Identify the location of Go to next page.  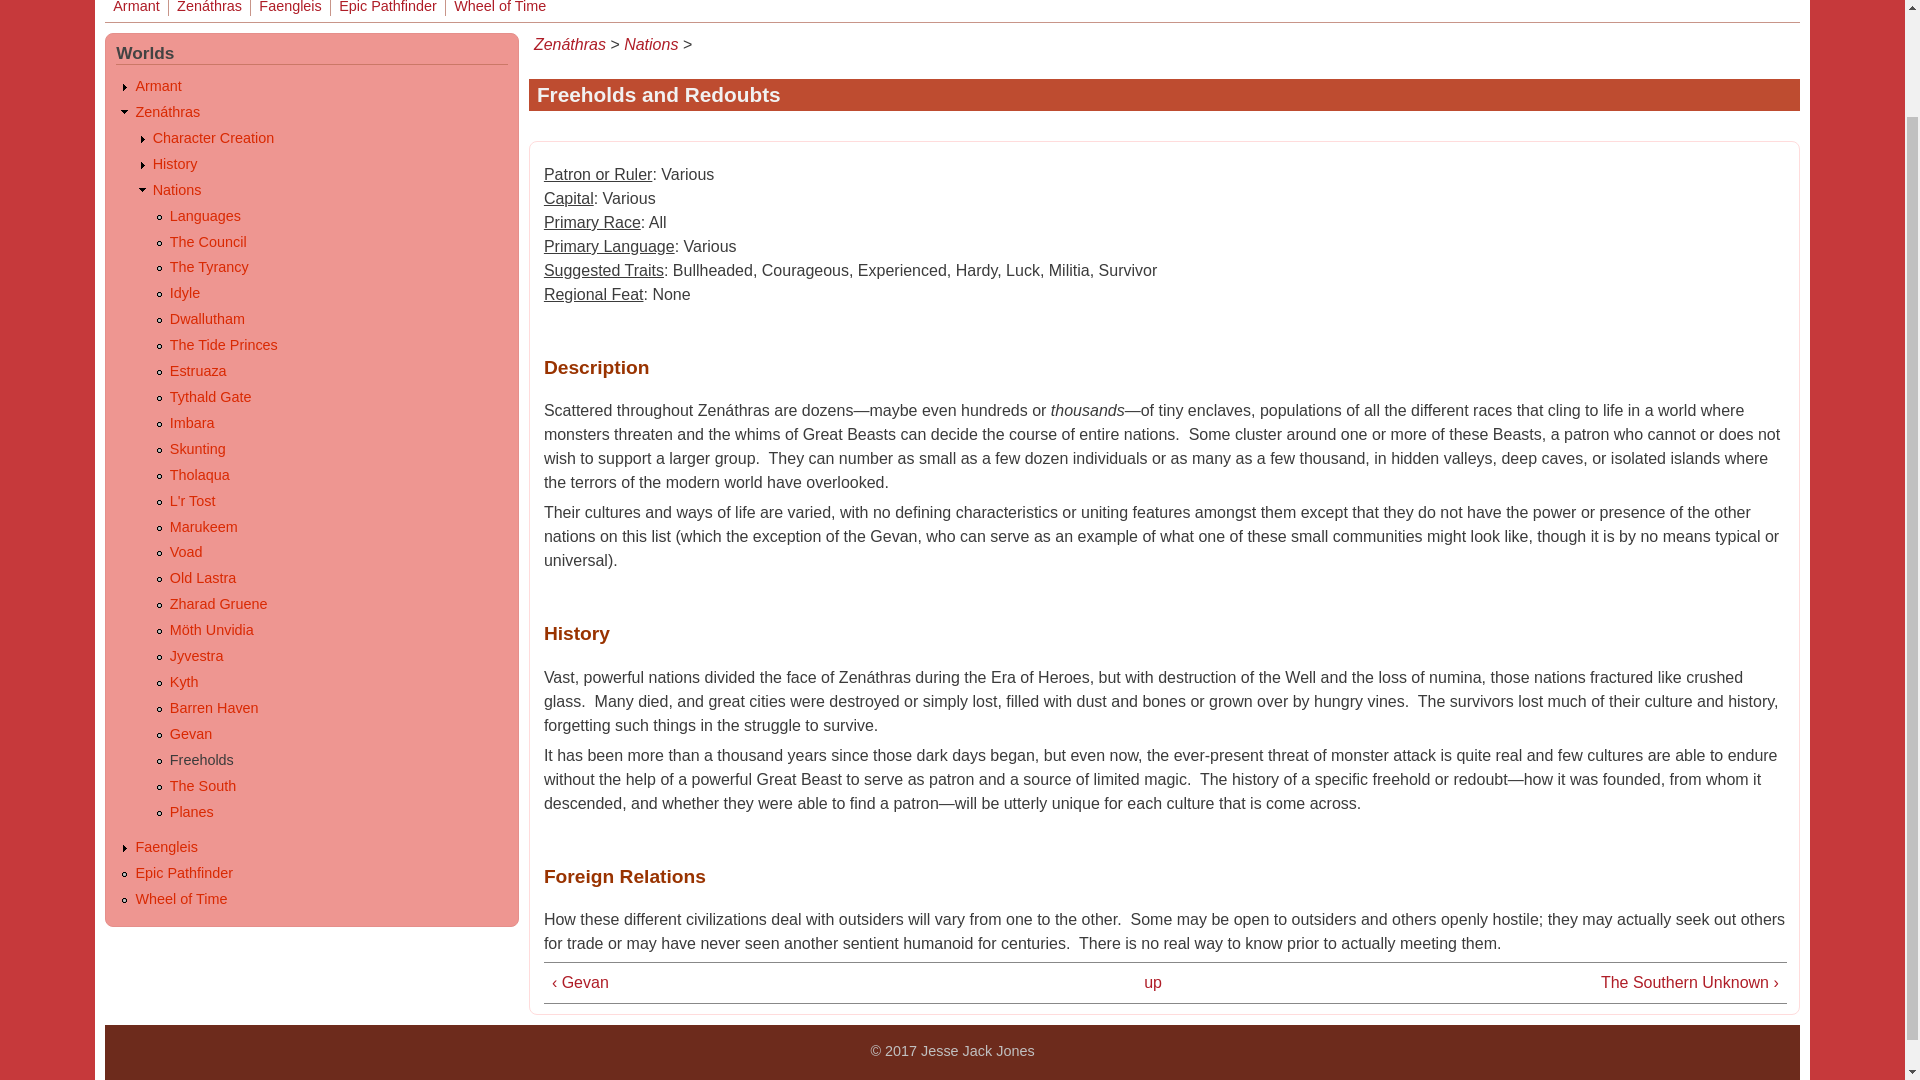
(1520, 982).